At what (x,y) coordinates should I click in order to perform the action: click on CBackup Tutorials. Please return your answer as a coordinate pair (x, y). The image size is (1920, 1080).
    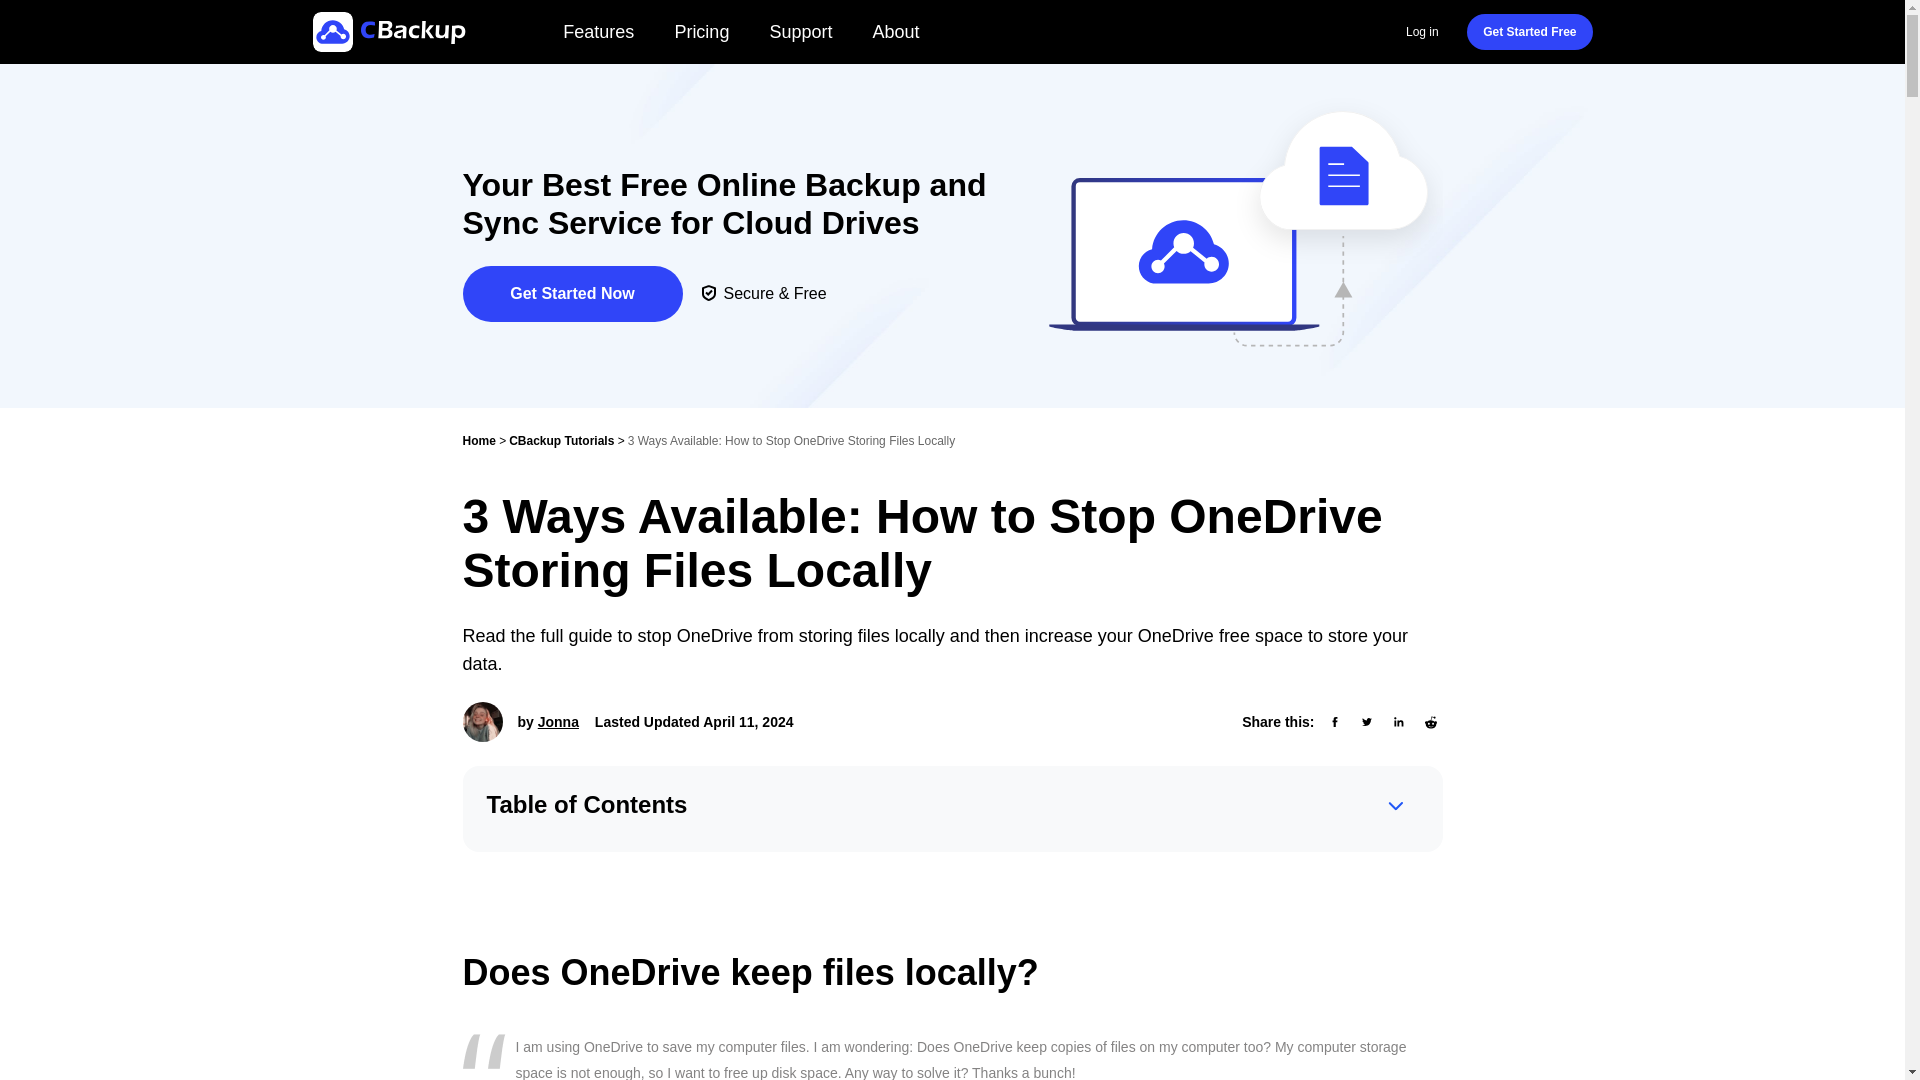
    Looking at the image, I should click on (561, 441).